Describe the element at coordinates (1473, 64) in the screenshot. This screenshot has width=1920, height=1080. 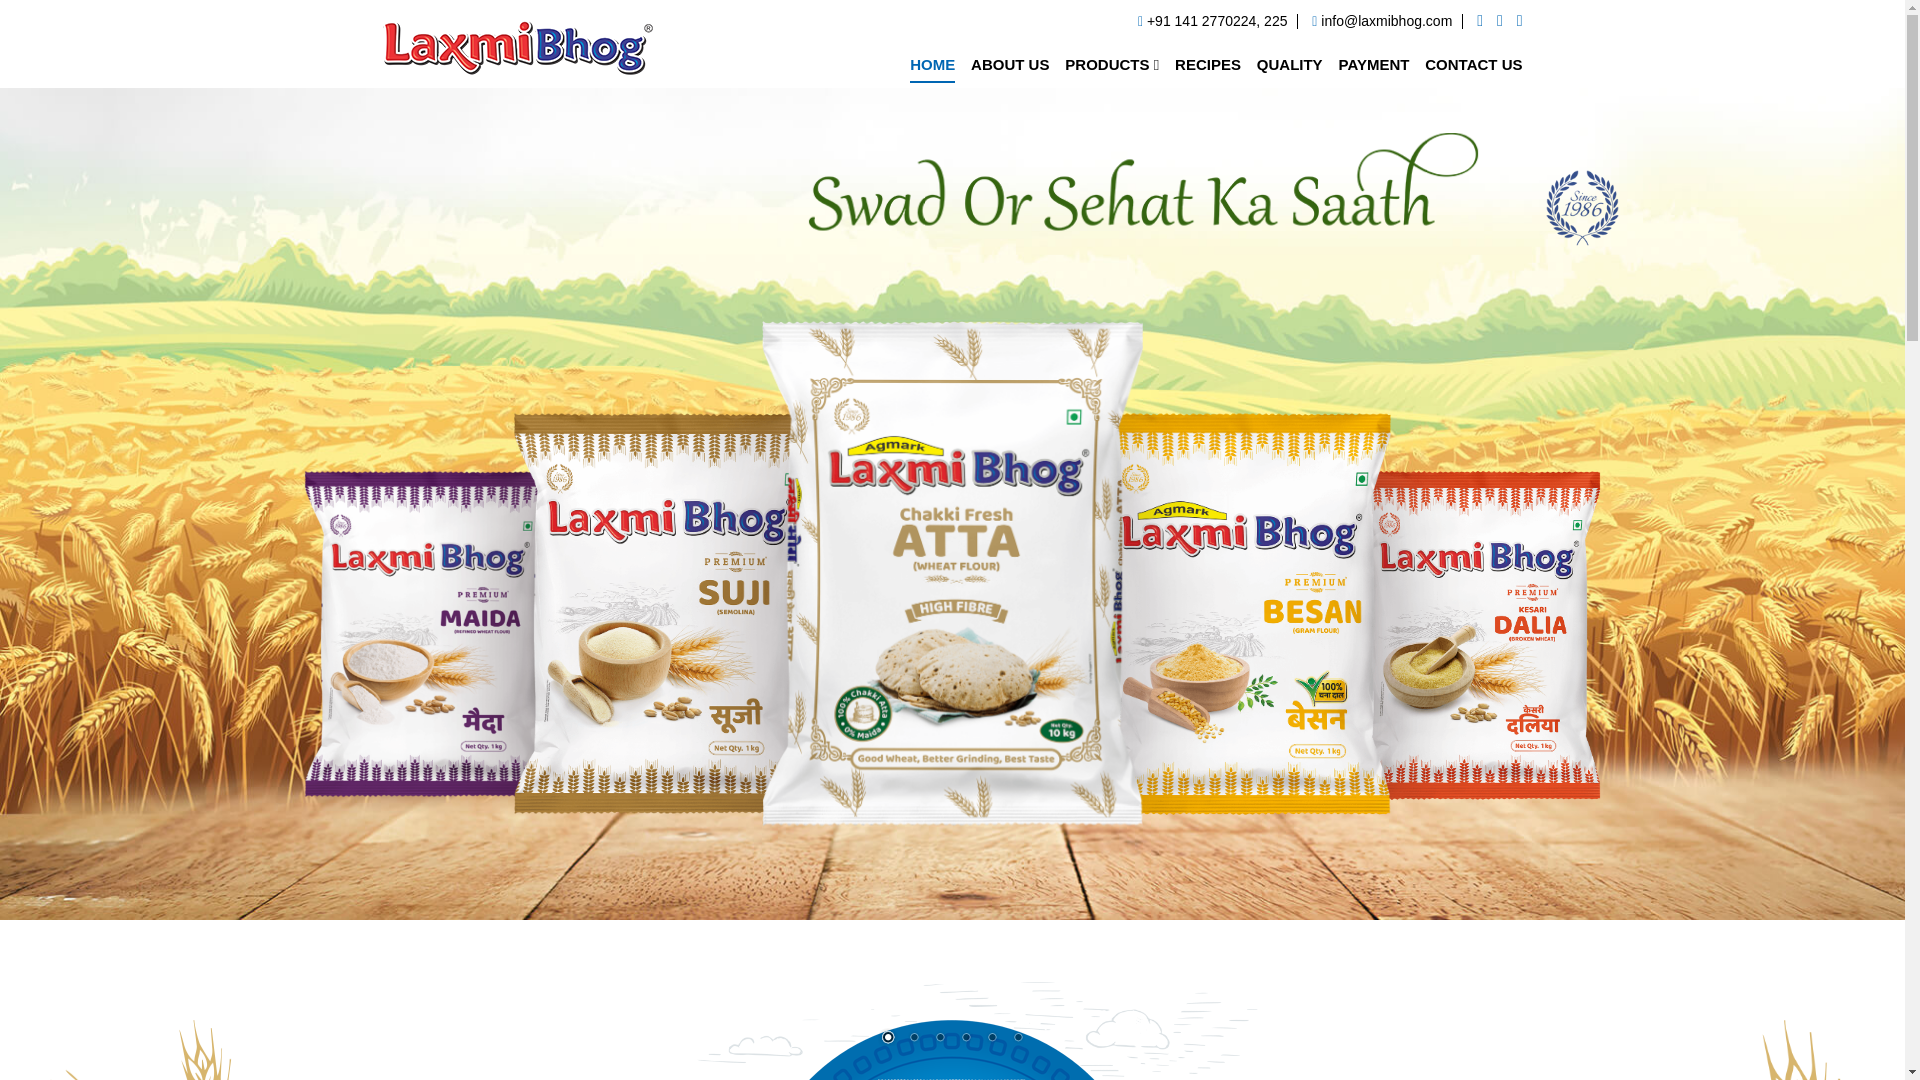
I see `CONTACT US` at that location.